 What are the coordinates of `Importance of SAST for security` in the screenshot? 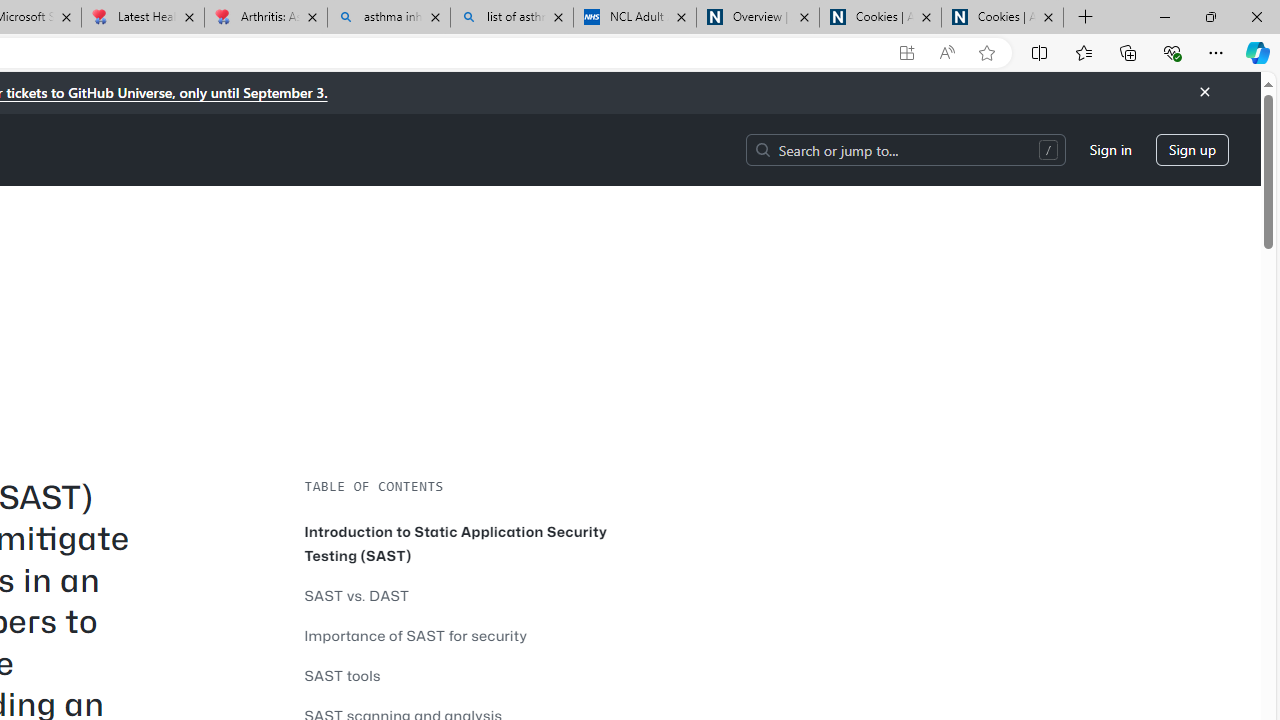 It's located at (416, 635).